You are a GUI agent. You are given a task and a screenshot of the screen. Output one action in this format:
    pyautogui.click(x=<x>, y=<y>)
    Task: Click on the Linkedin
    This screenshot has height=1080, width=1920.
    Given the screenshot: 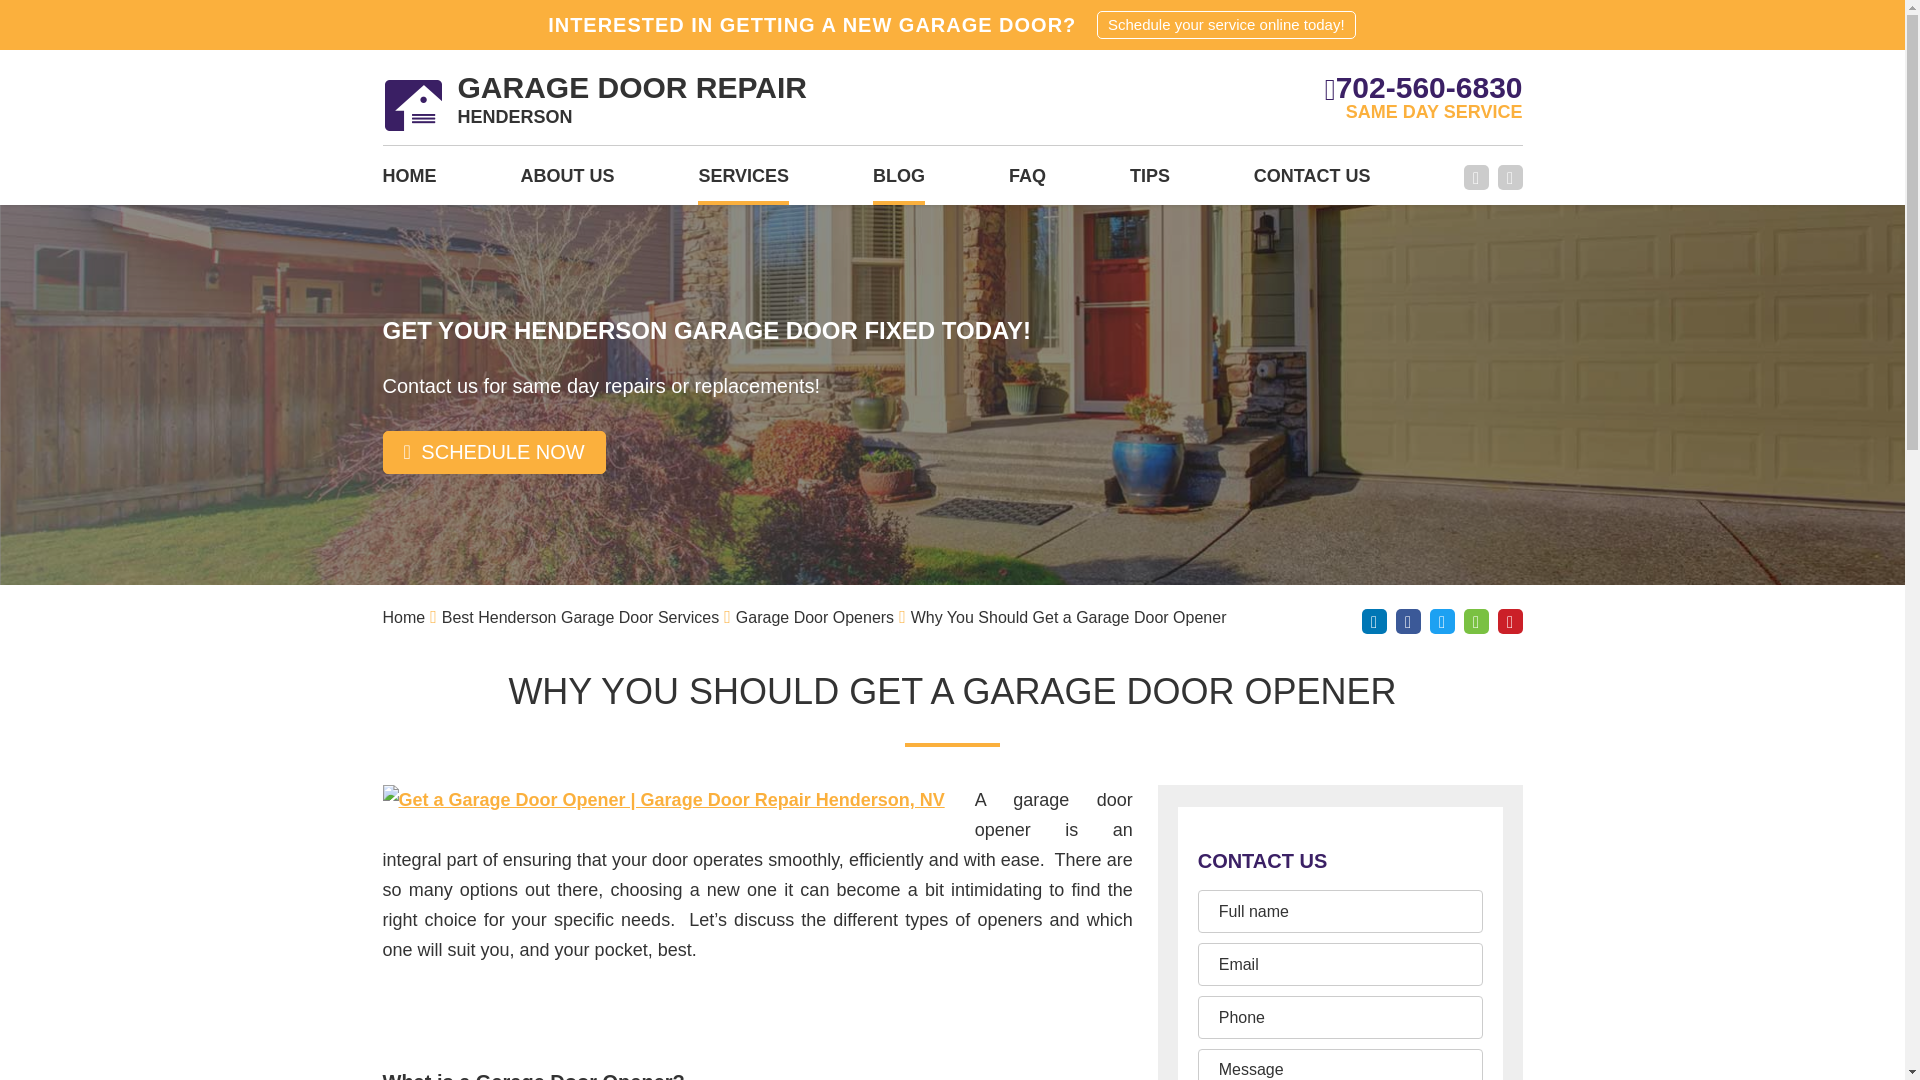 What is the action you would take?
    pyautogui.click(x=1374, y=621)
    